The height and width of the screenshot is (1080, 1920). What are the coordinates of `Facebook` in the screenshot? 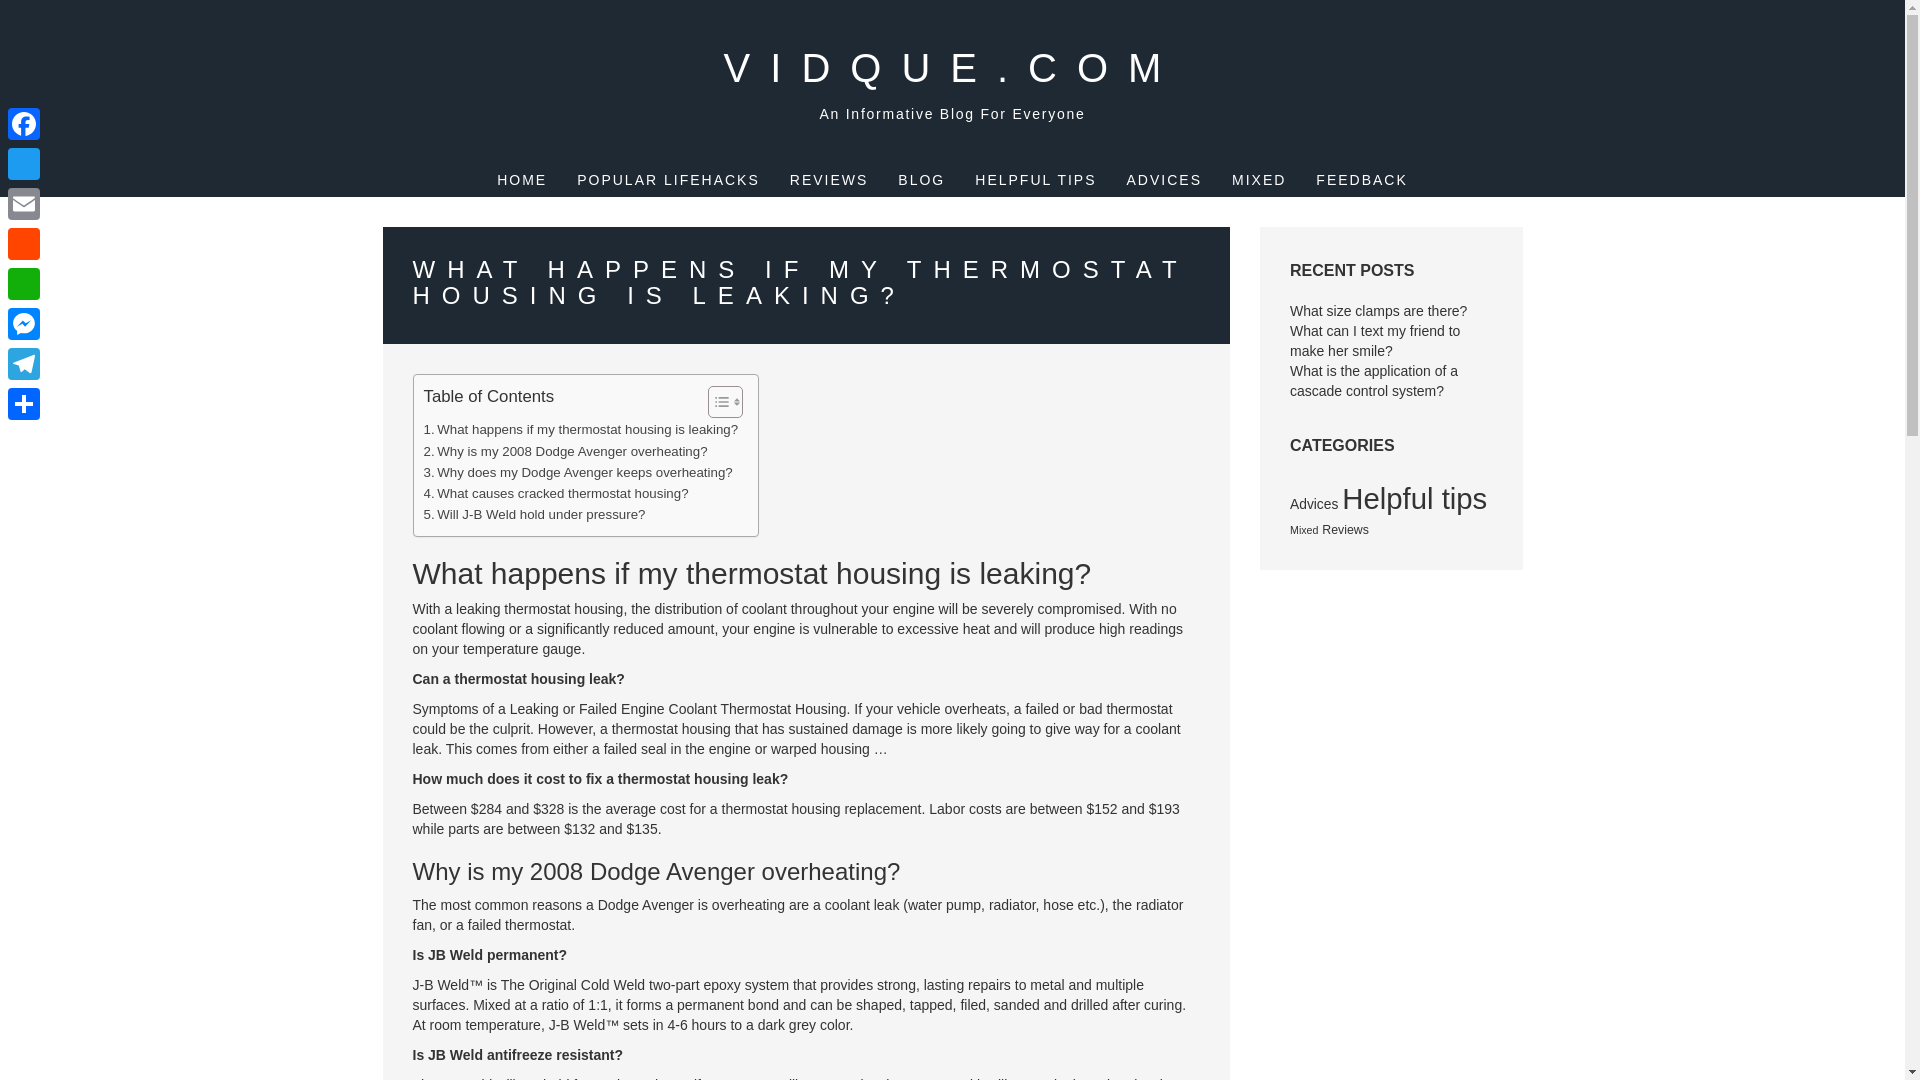 It's located at (24, 123).